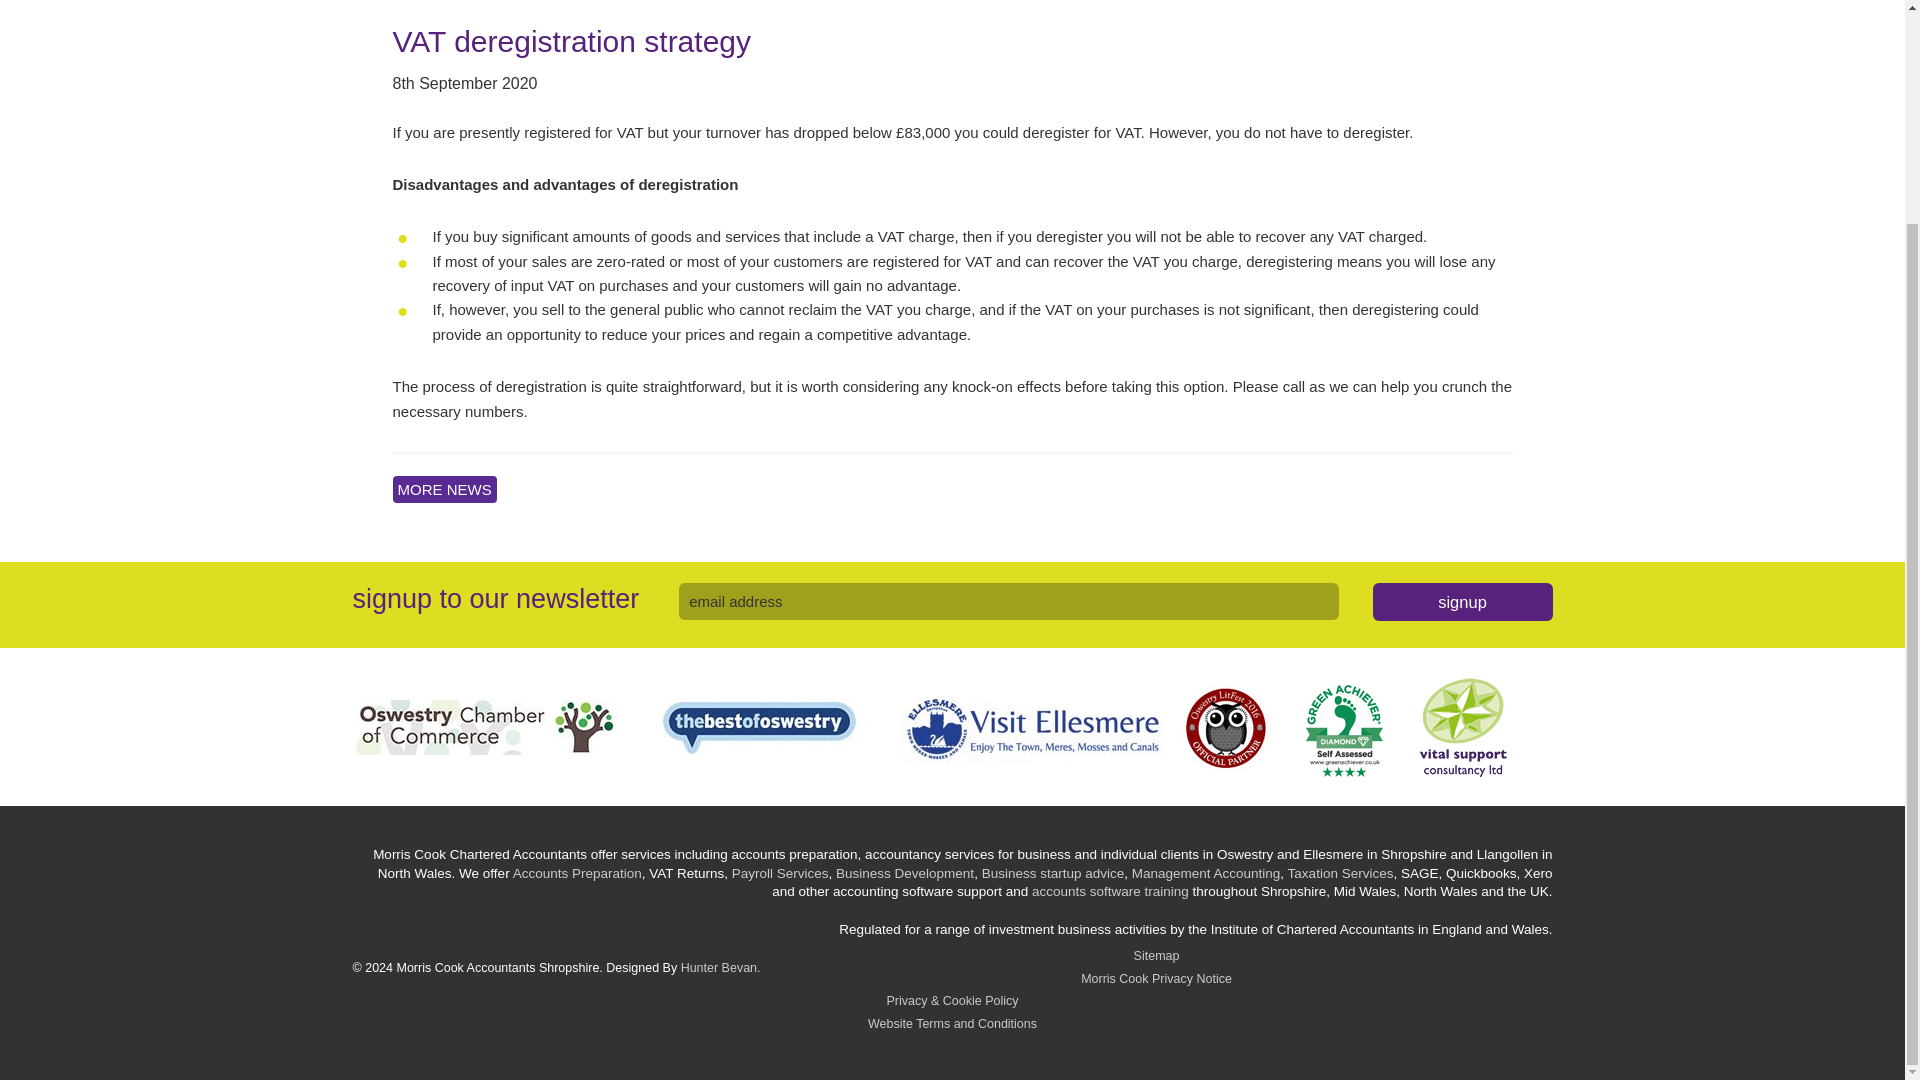  What do you see at coordinates (443, 490) in the screenshot?
I see `MORE NEWS` at bounding box center [443, 490].